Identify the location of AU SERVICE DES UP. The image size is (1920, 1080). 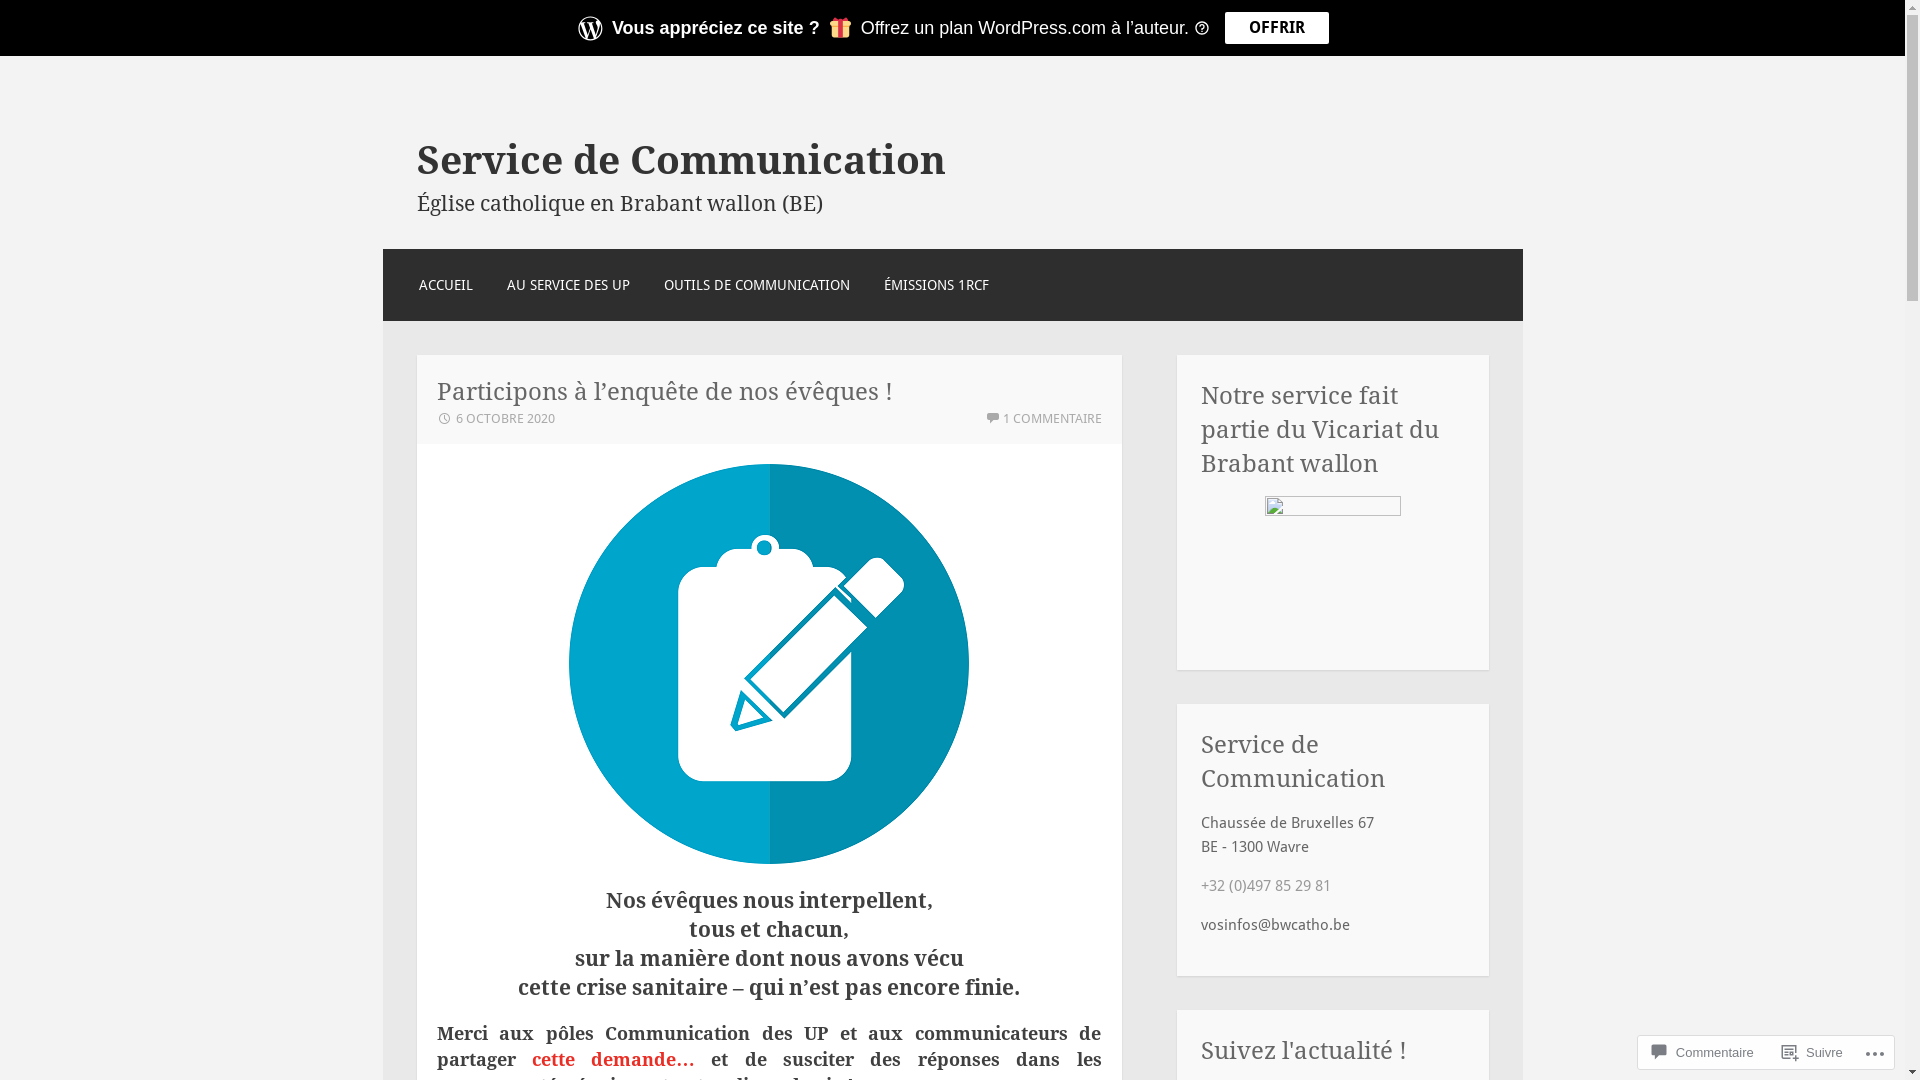
(568, 285).